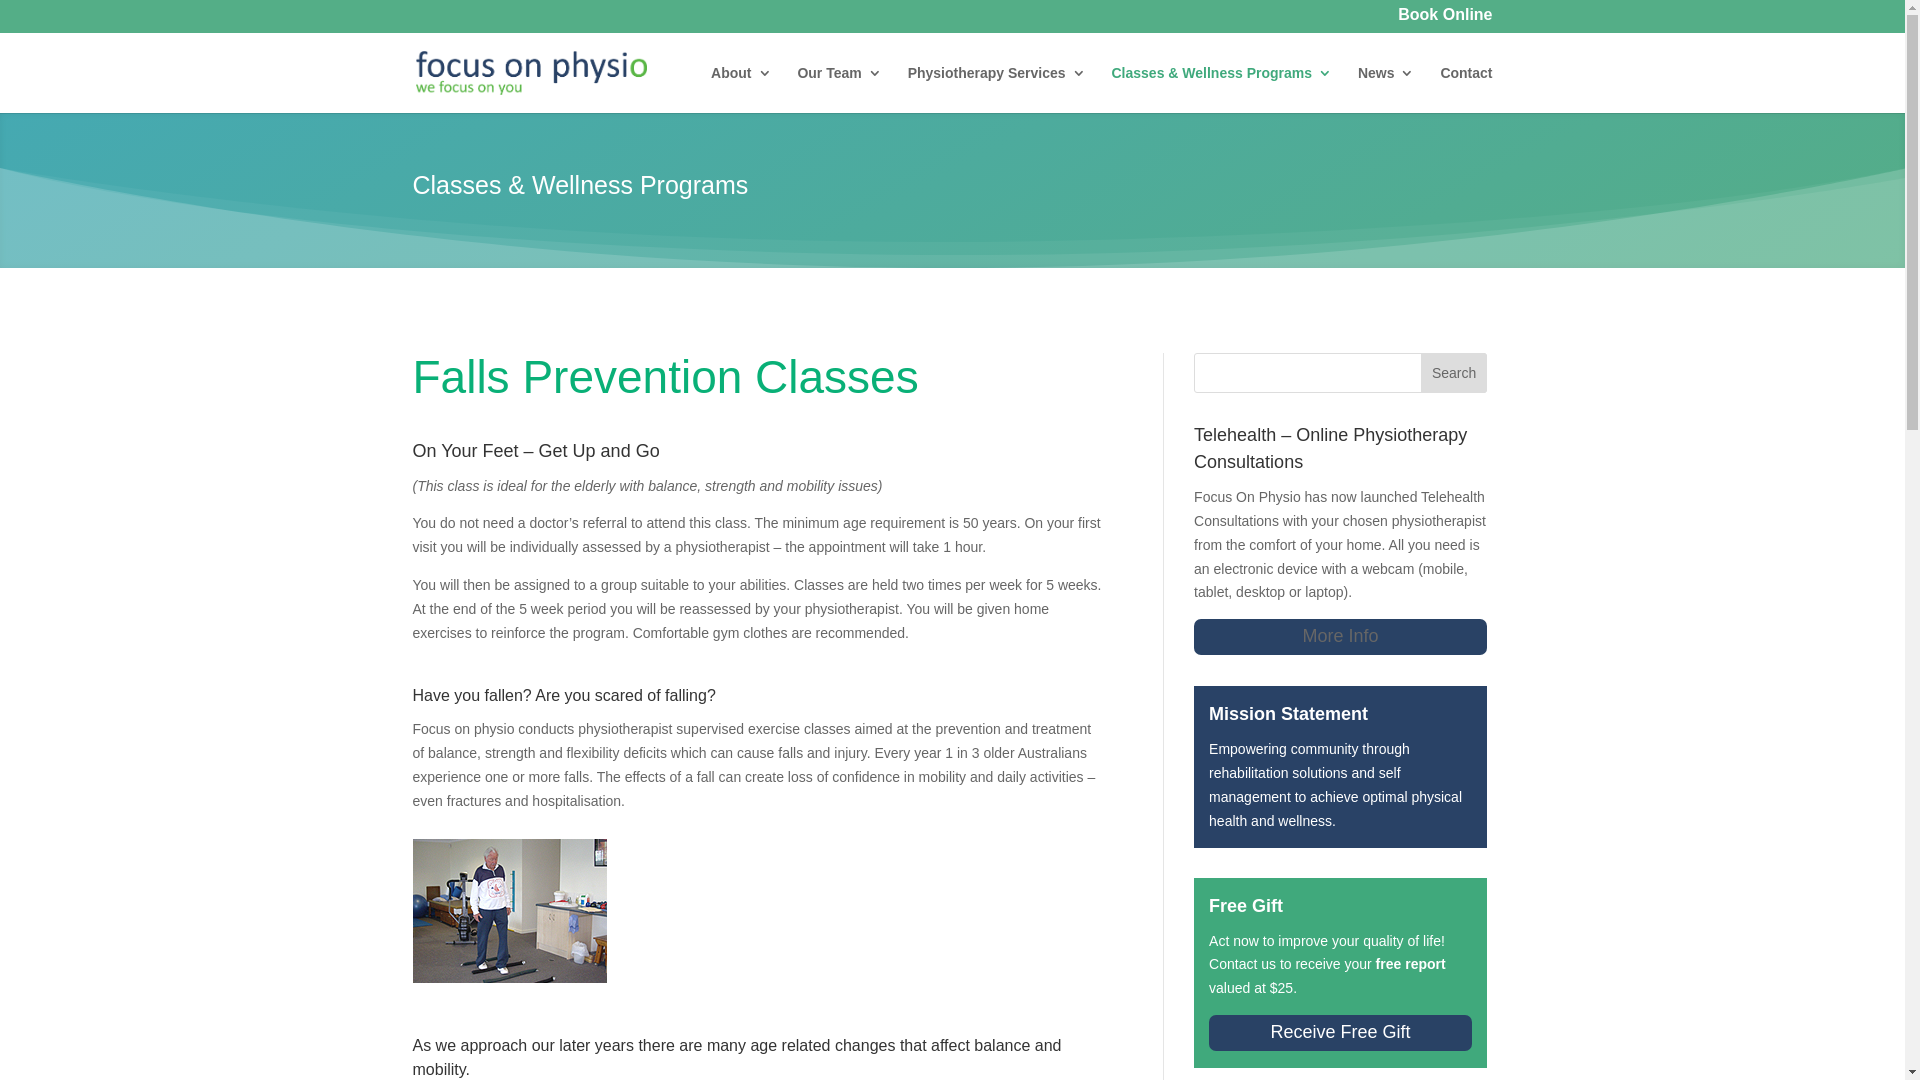 This screenshot has height=1080, width=1920. What do you see at coordinates (1222, 90) in the screenshot?
I see `Classes & Wellness Programs` at bounding box center [1222, 90].